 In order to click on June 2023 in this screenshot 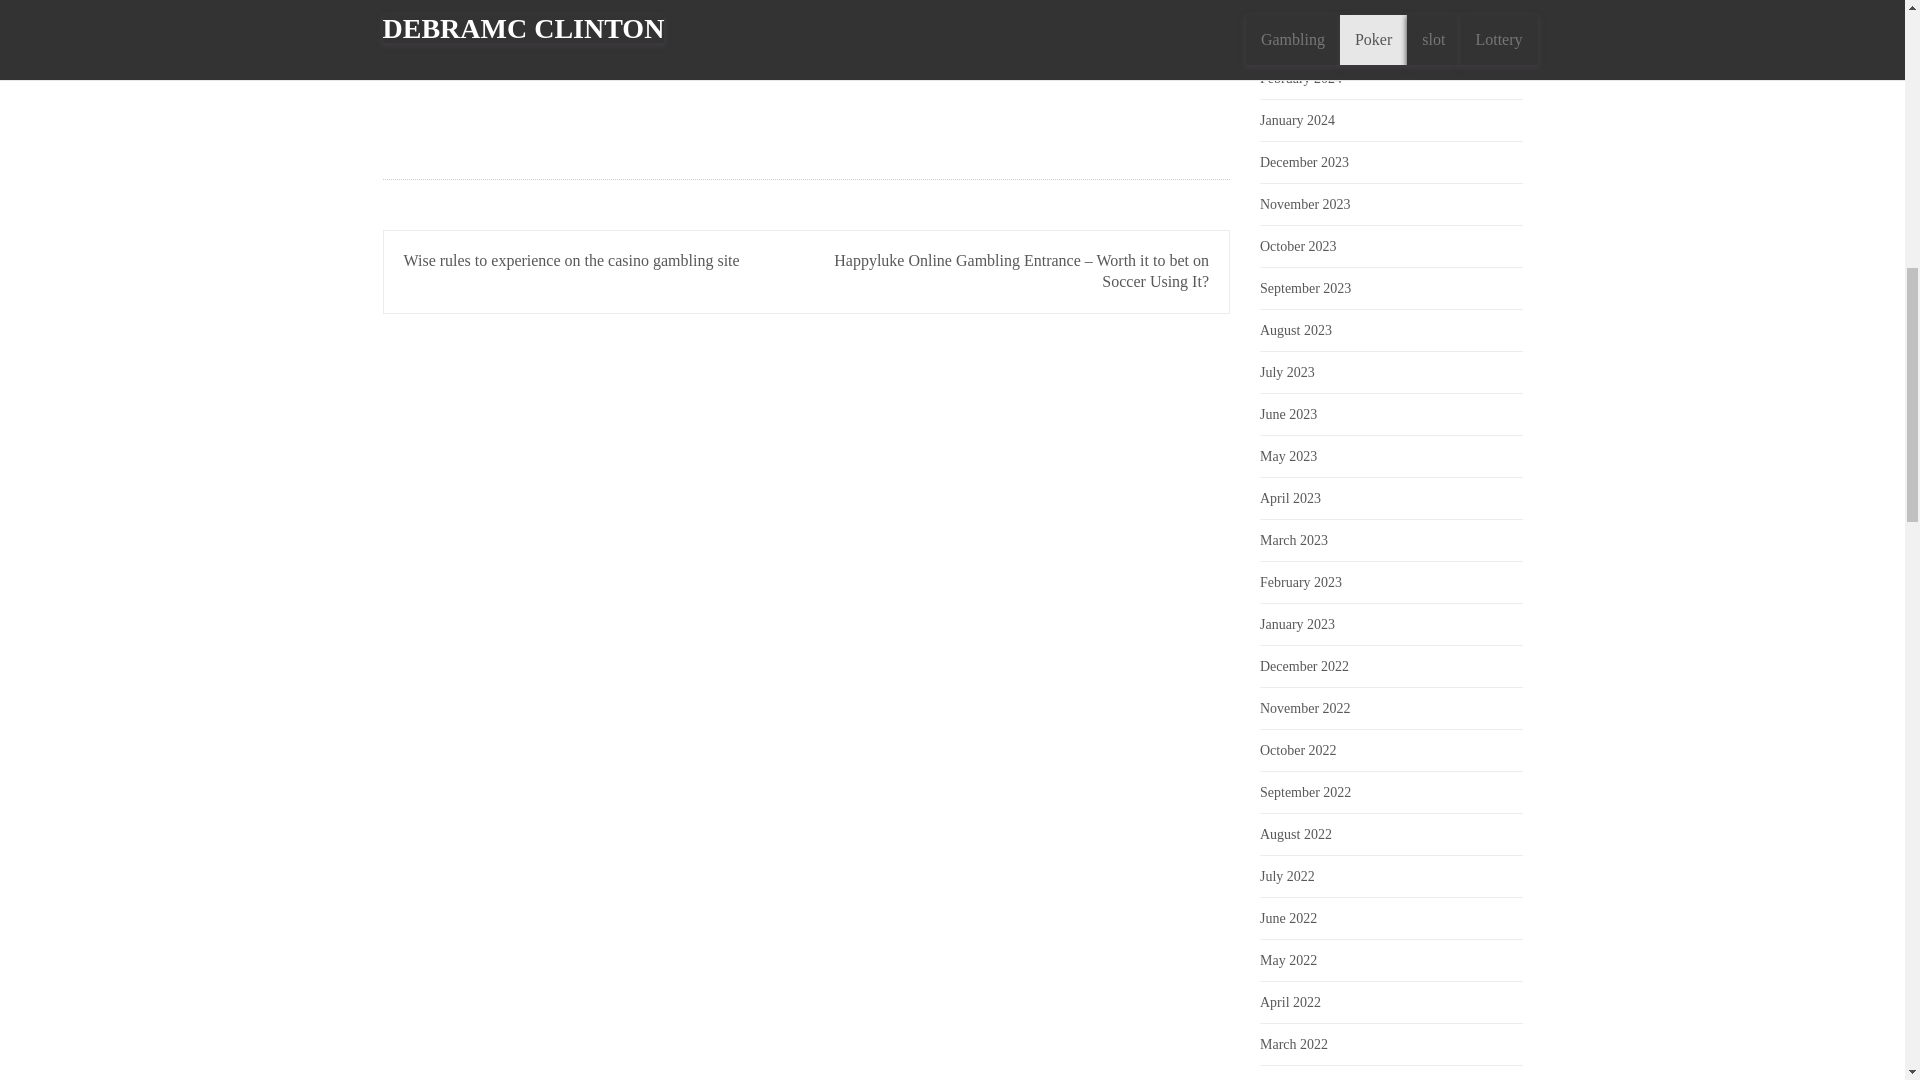, I will do `click(1288, 414)`.